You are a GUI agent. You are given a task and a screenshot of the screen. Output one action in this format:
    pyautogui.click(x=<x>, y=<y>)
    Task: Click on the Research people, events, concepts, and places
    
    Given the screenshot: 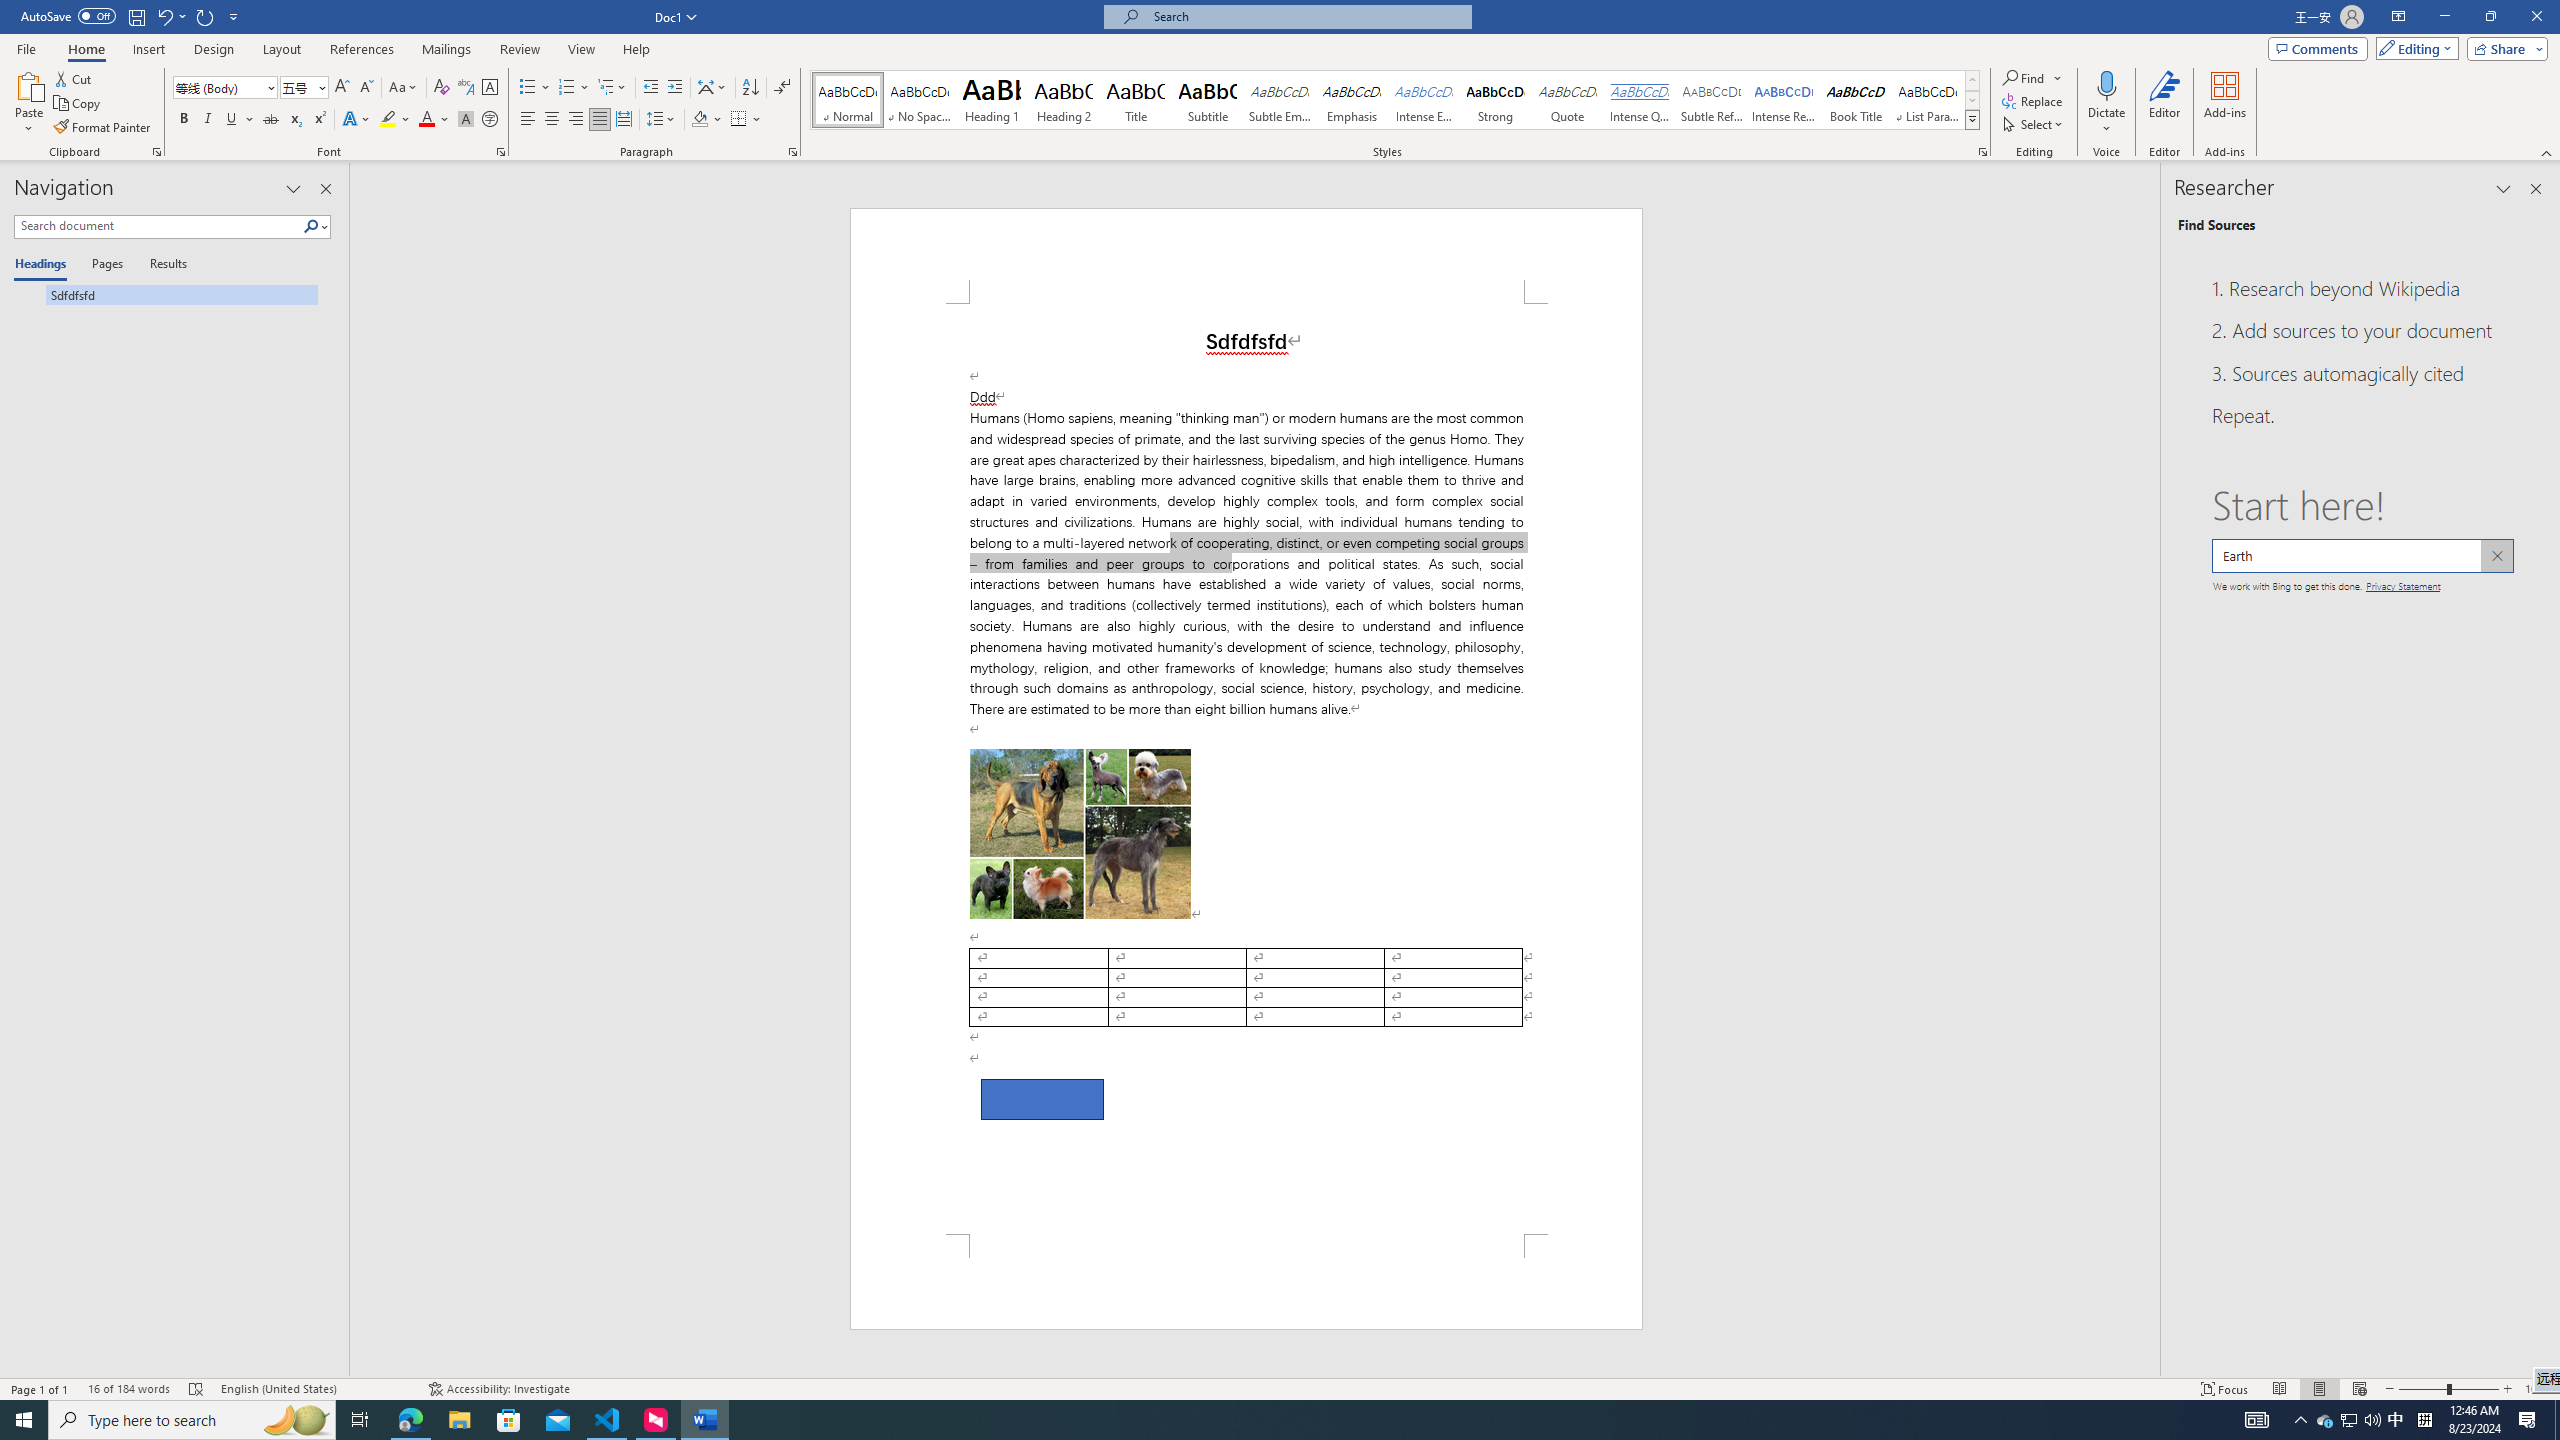 What is the action you would take?
    pyautogui.click(x=2362, y=556)
    